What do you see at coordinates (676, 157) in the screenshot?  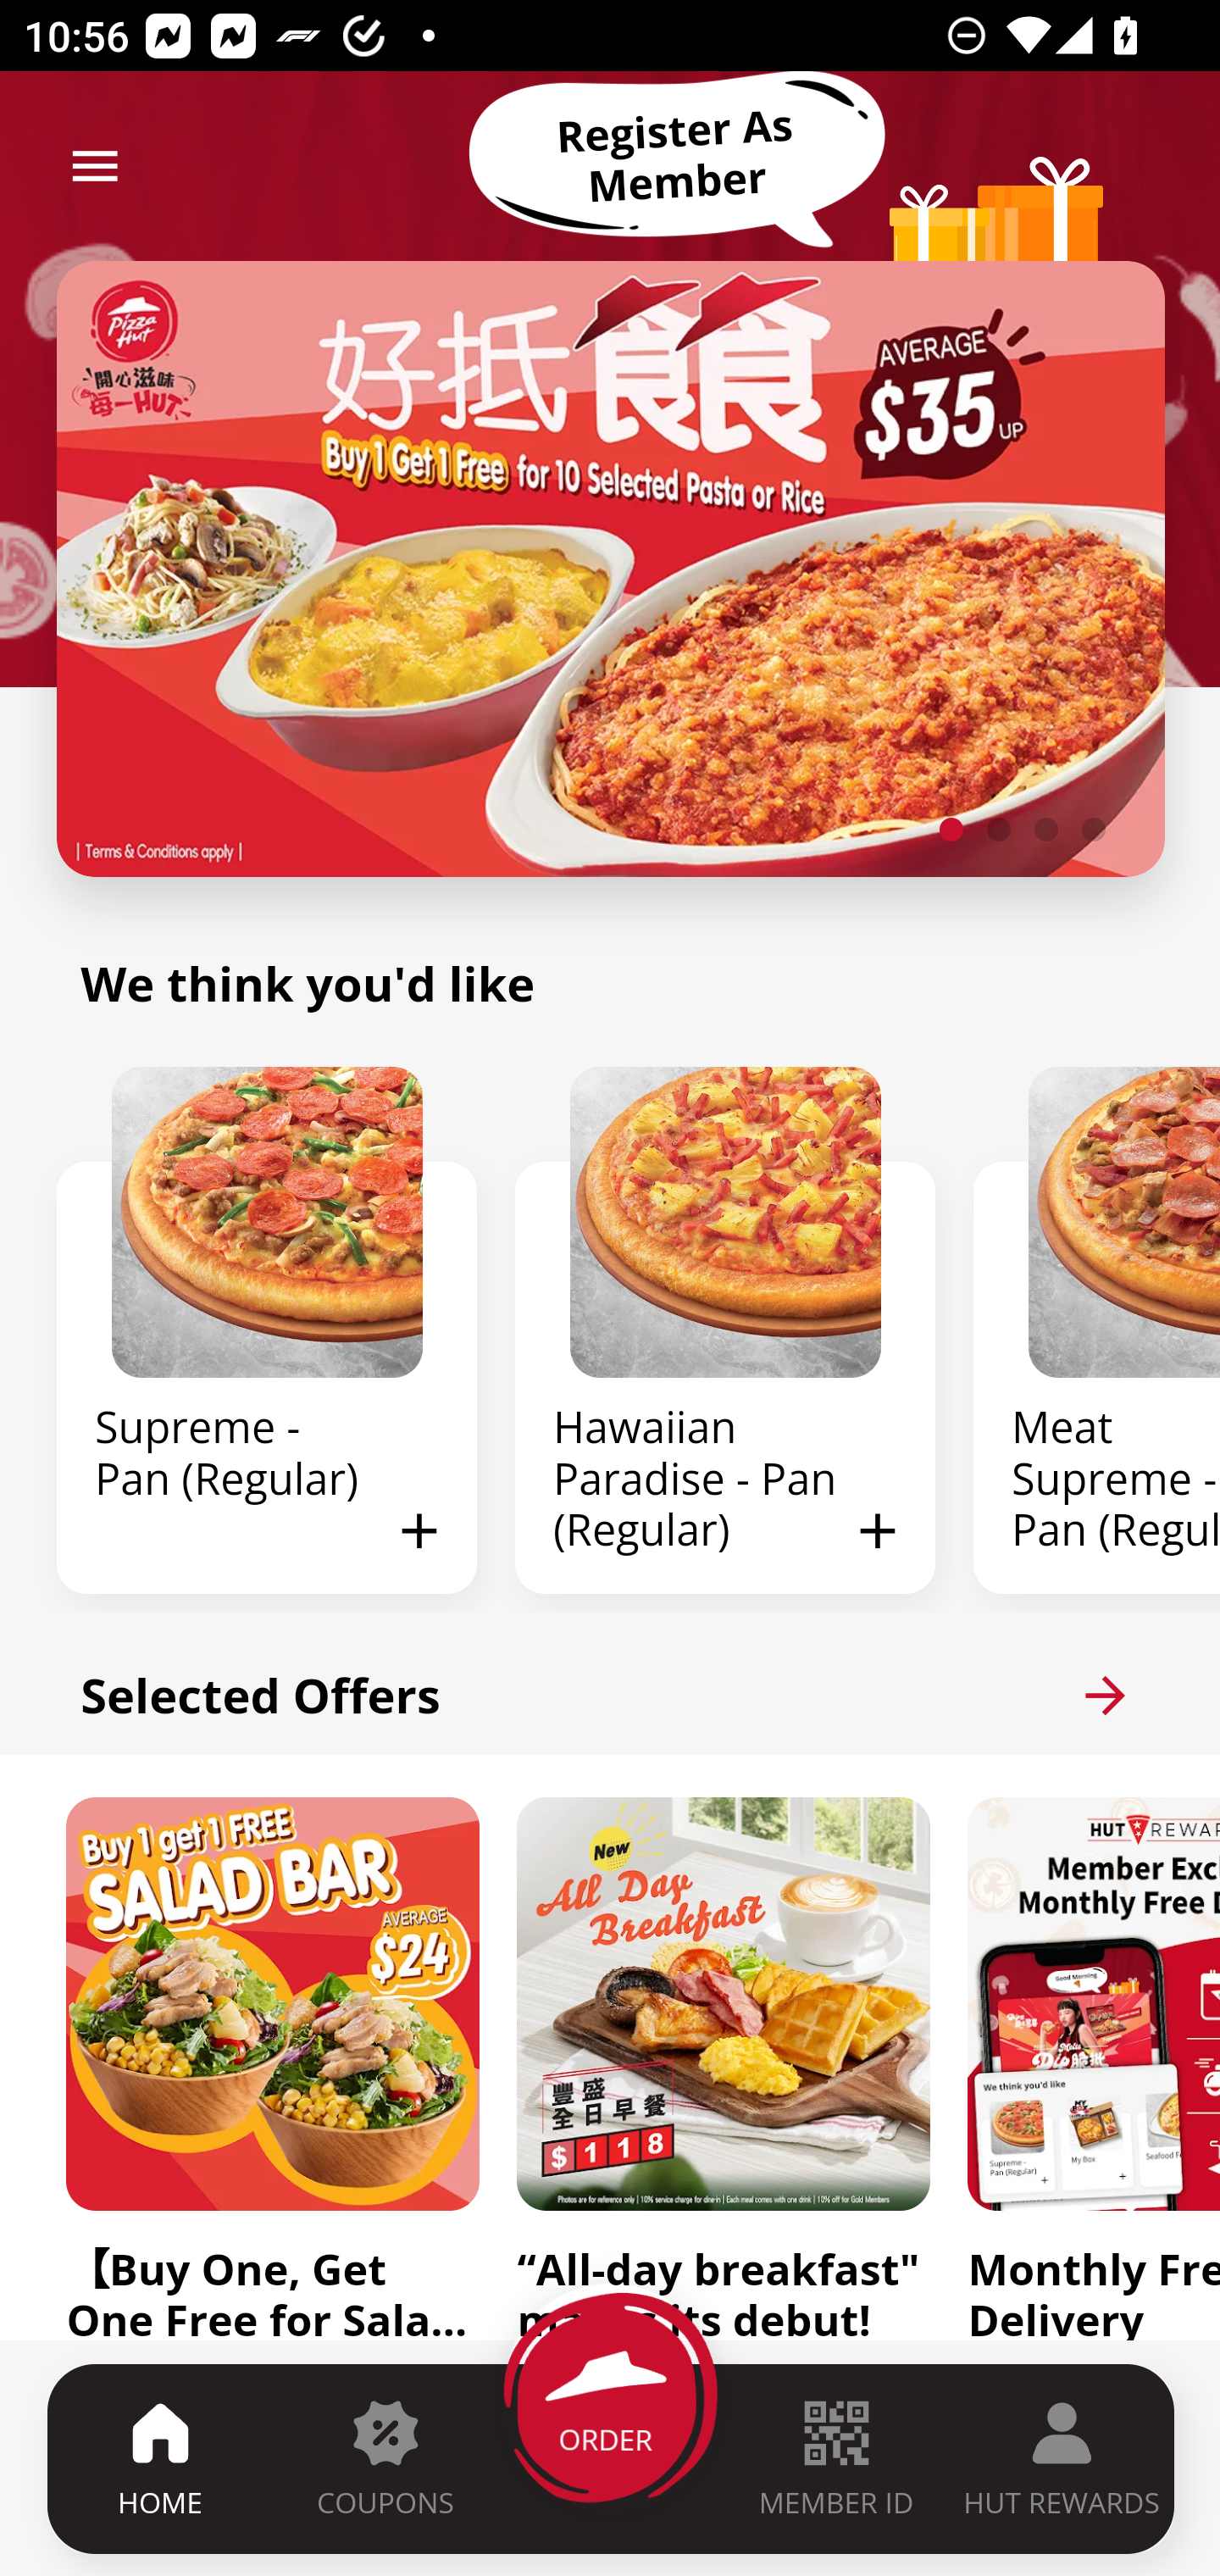 I see `Register As Member` at bounding box center [676, 157].